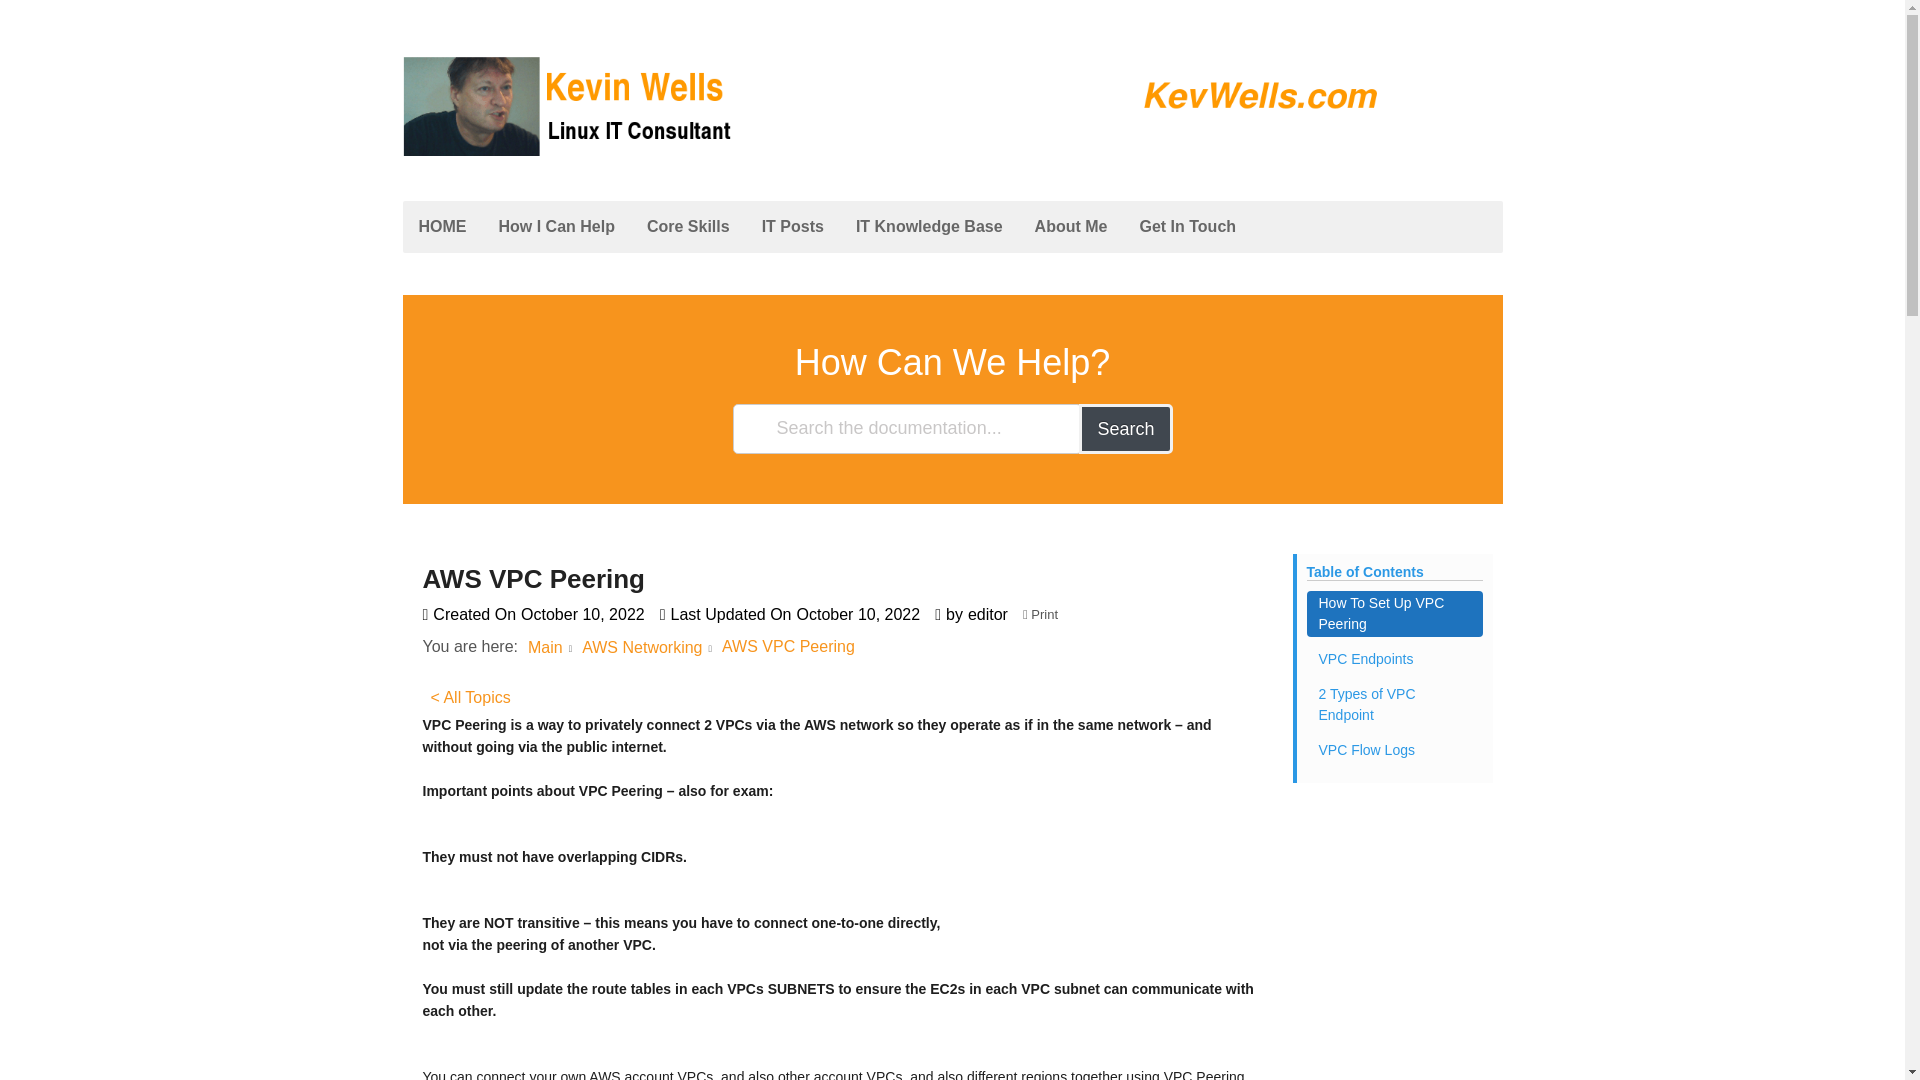  I want to click on HOME, so click(441, 226).